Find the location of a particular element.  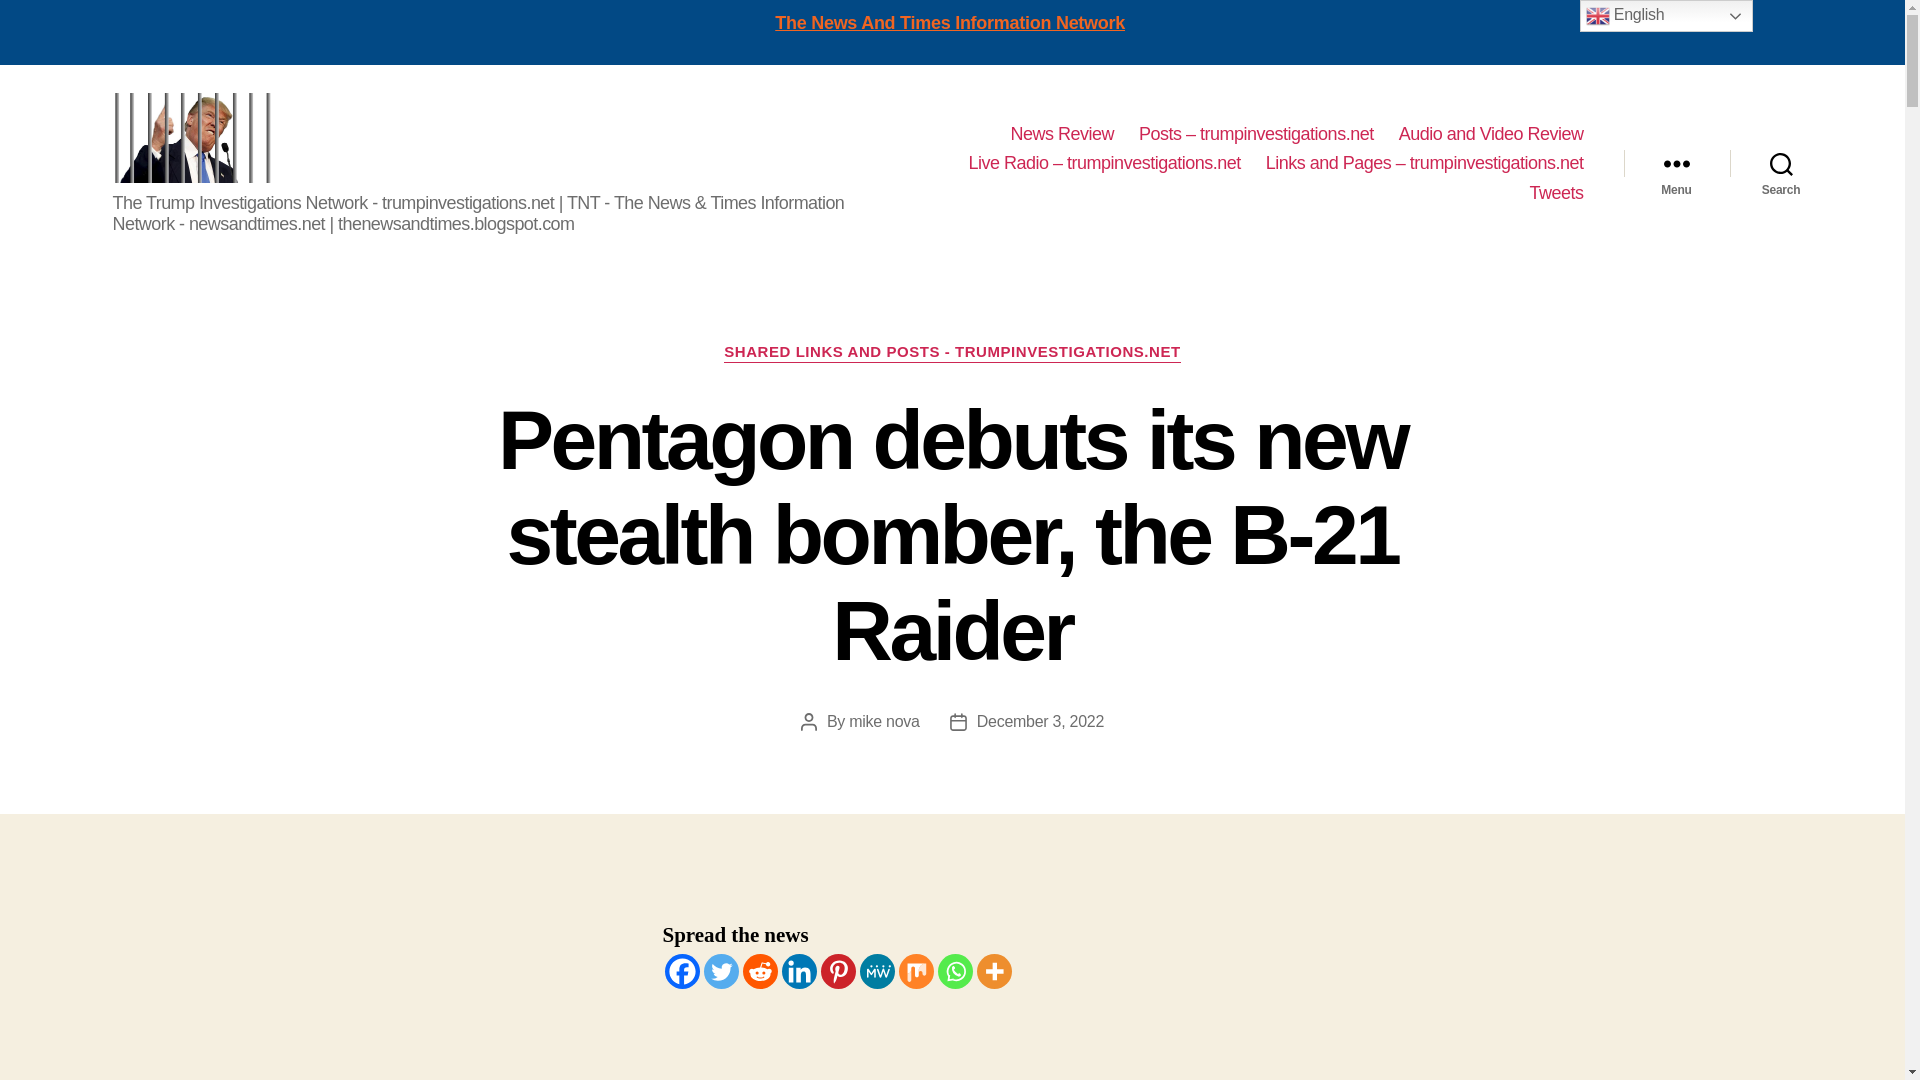

Pinterest is located at coordinates (836, 971).